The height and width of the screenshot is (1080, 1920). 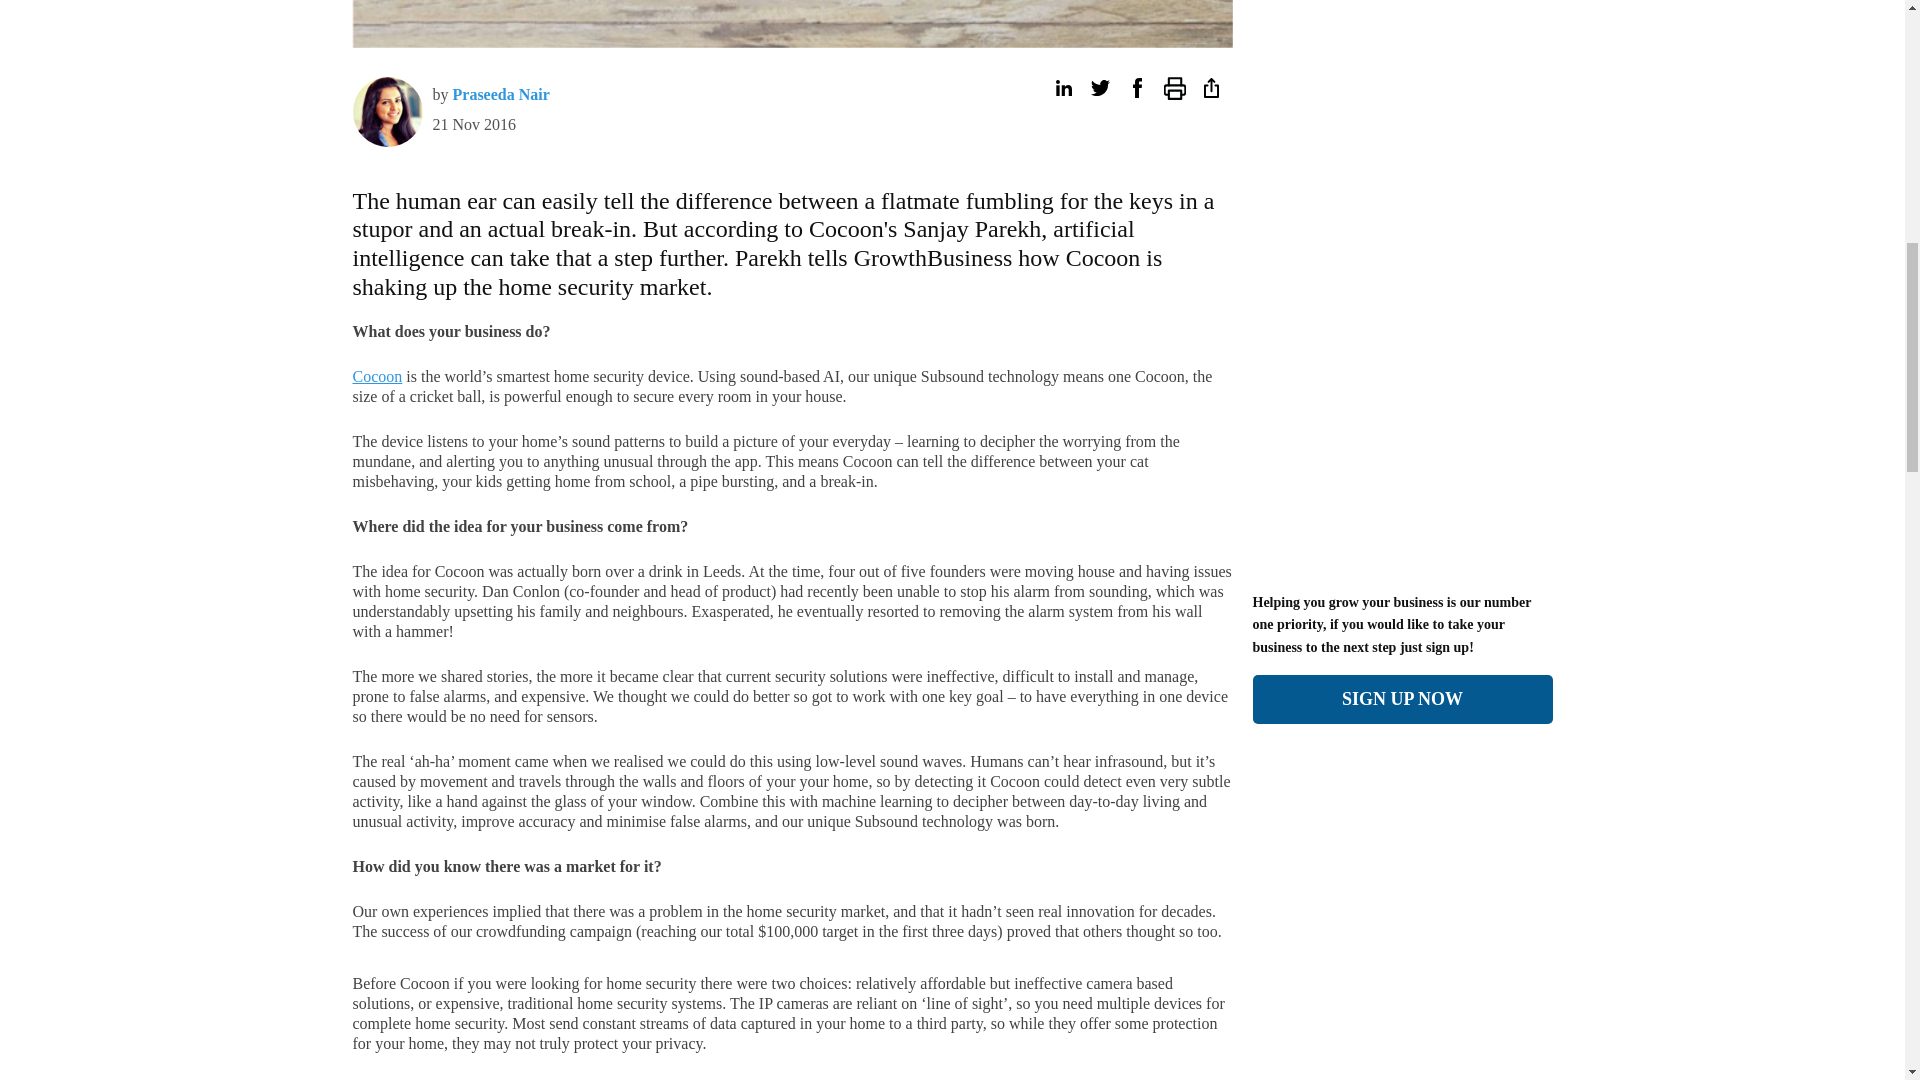 I want to click on Print this article, so click(x=1174, y=88).